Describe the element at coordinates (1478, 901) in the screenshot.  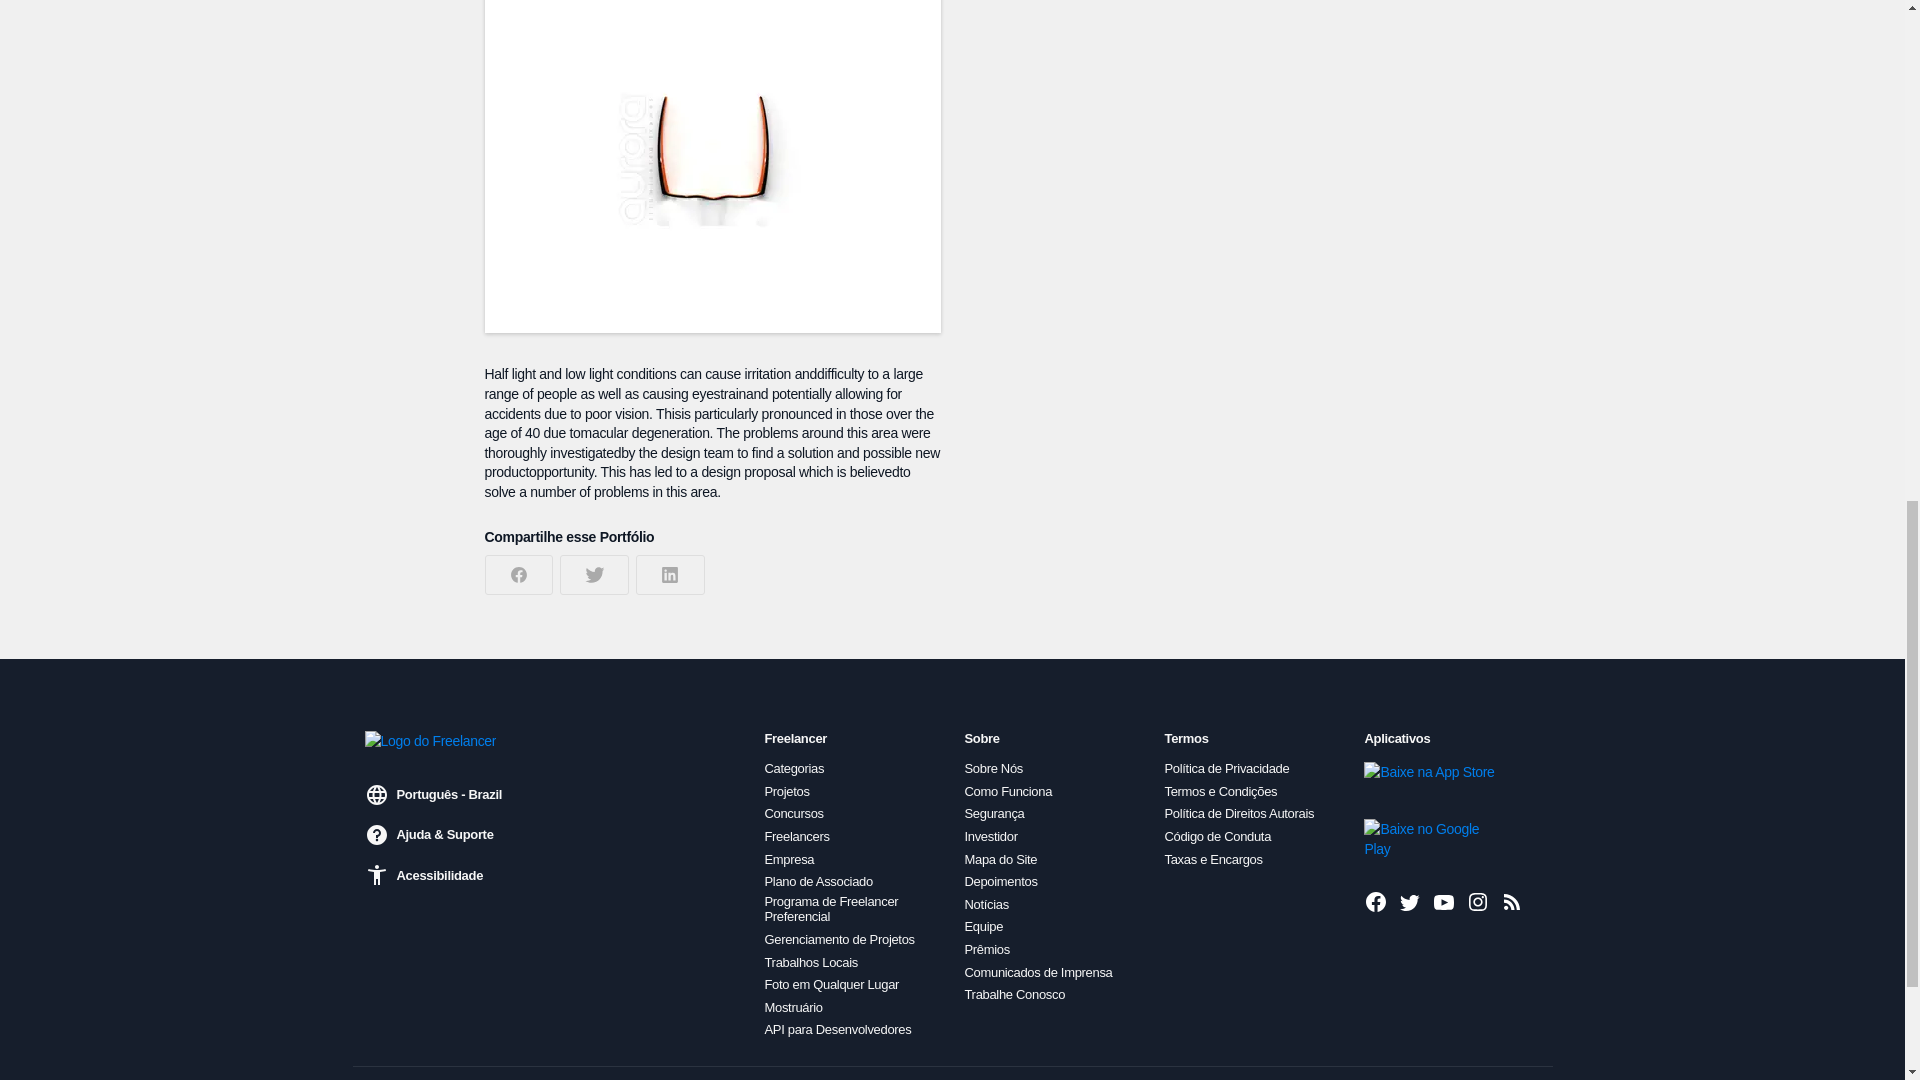
I see `Freelancer no Instagram` at that location.